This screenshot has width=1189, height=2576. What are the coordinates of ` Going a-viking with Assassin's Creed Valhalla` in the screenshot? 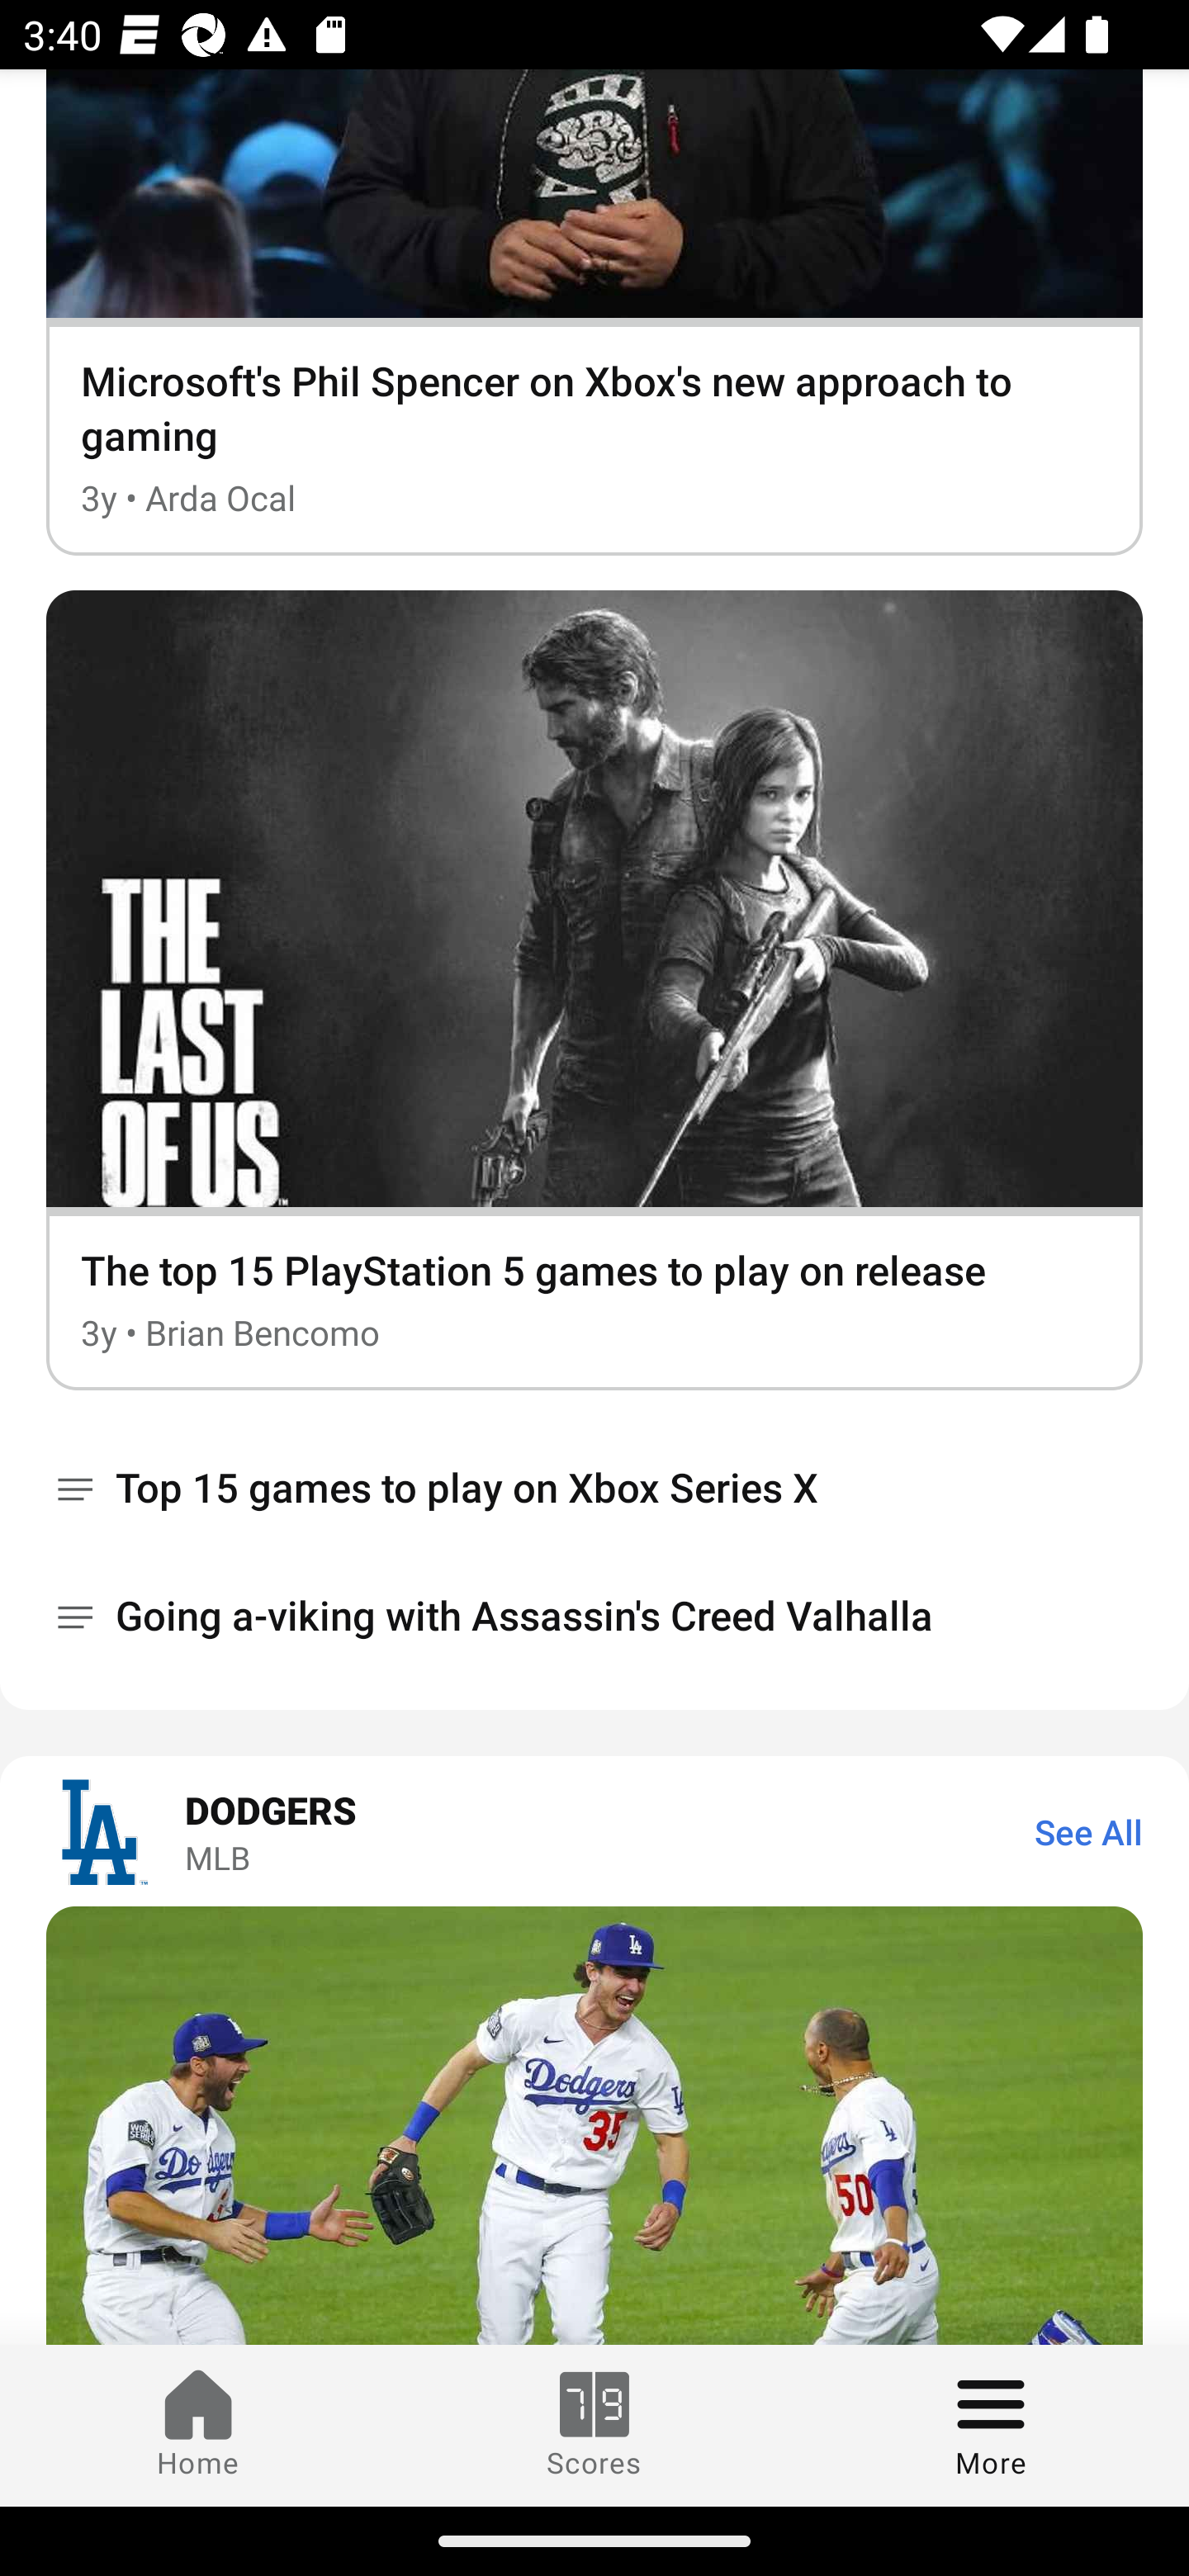 It's located at (594, 1617).